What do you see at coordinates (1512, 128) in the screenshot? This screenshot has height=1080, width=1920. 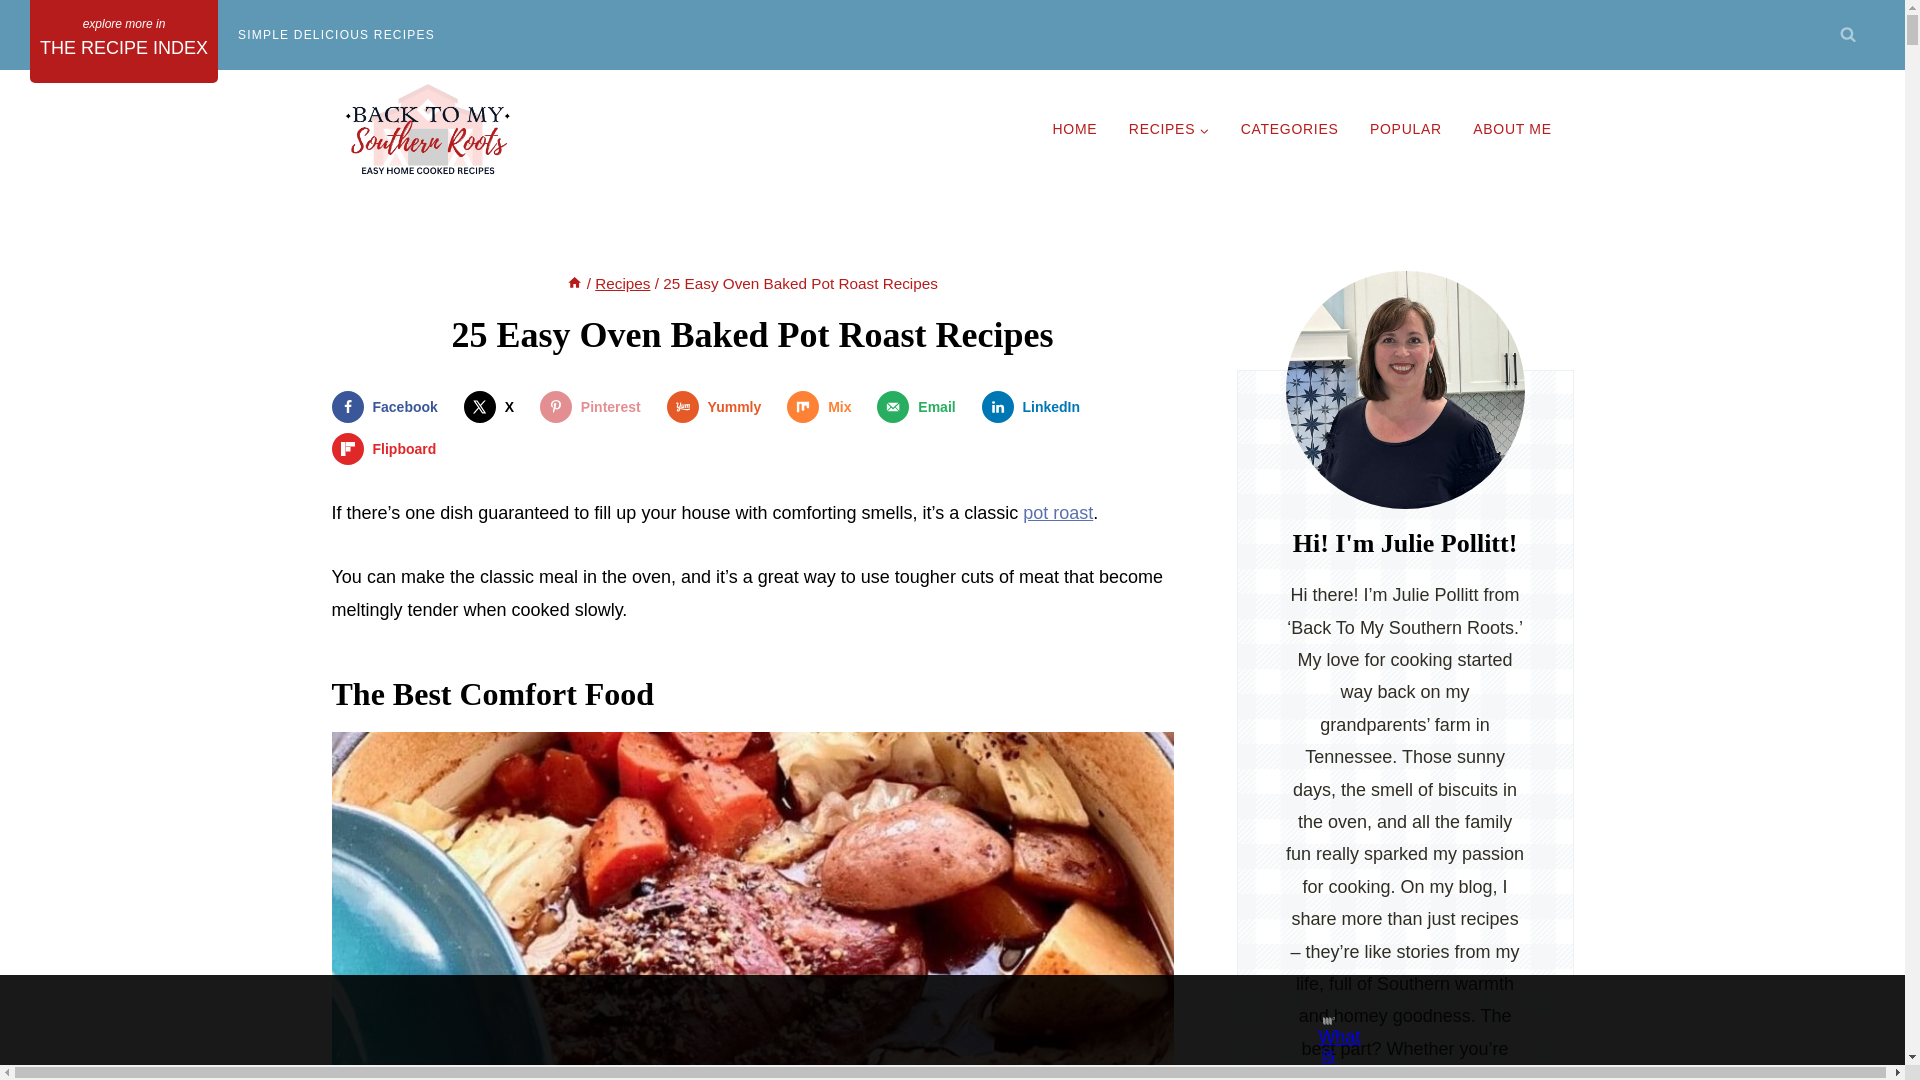 I see `ABOUT ME` at bounding box center [1512, 128].